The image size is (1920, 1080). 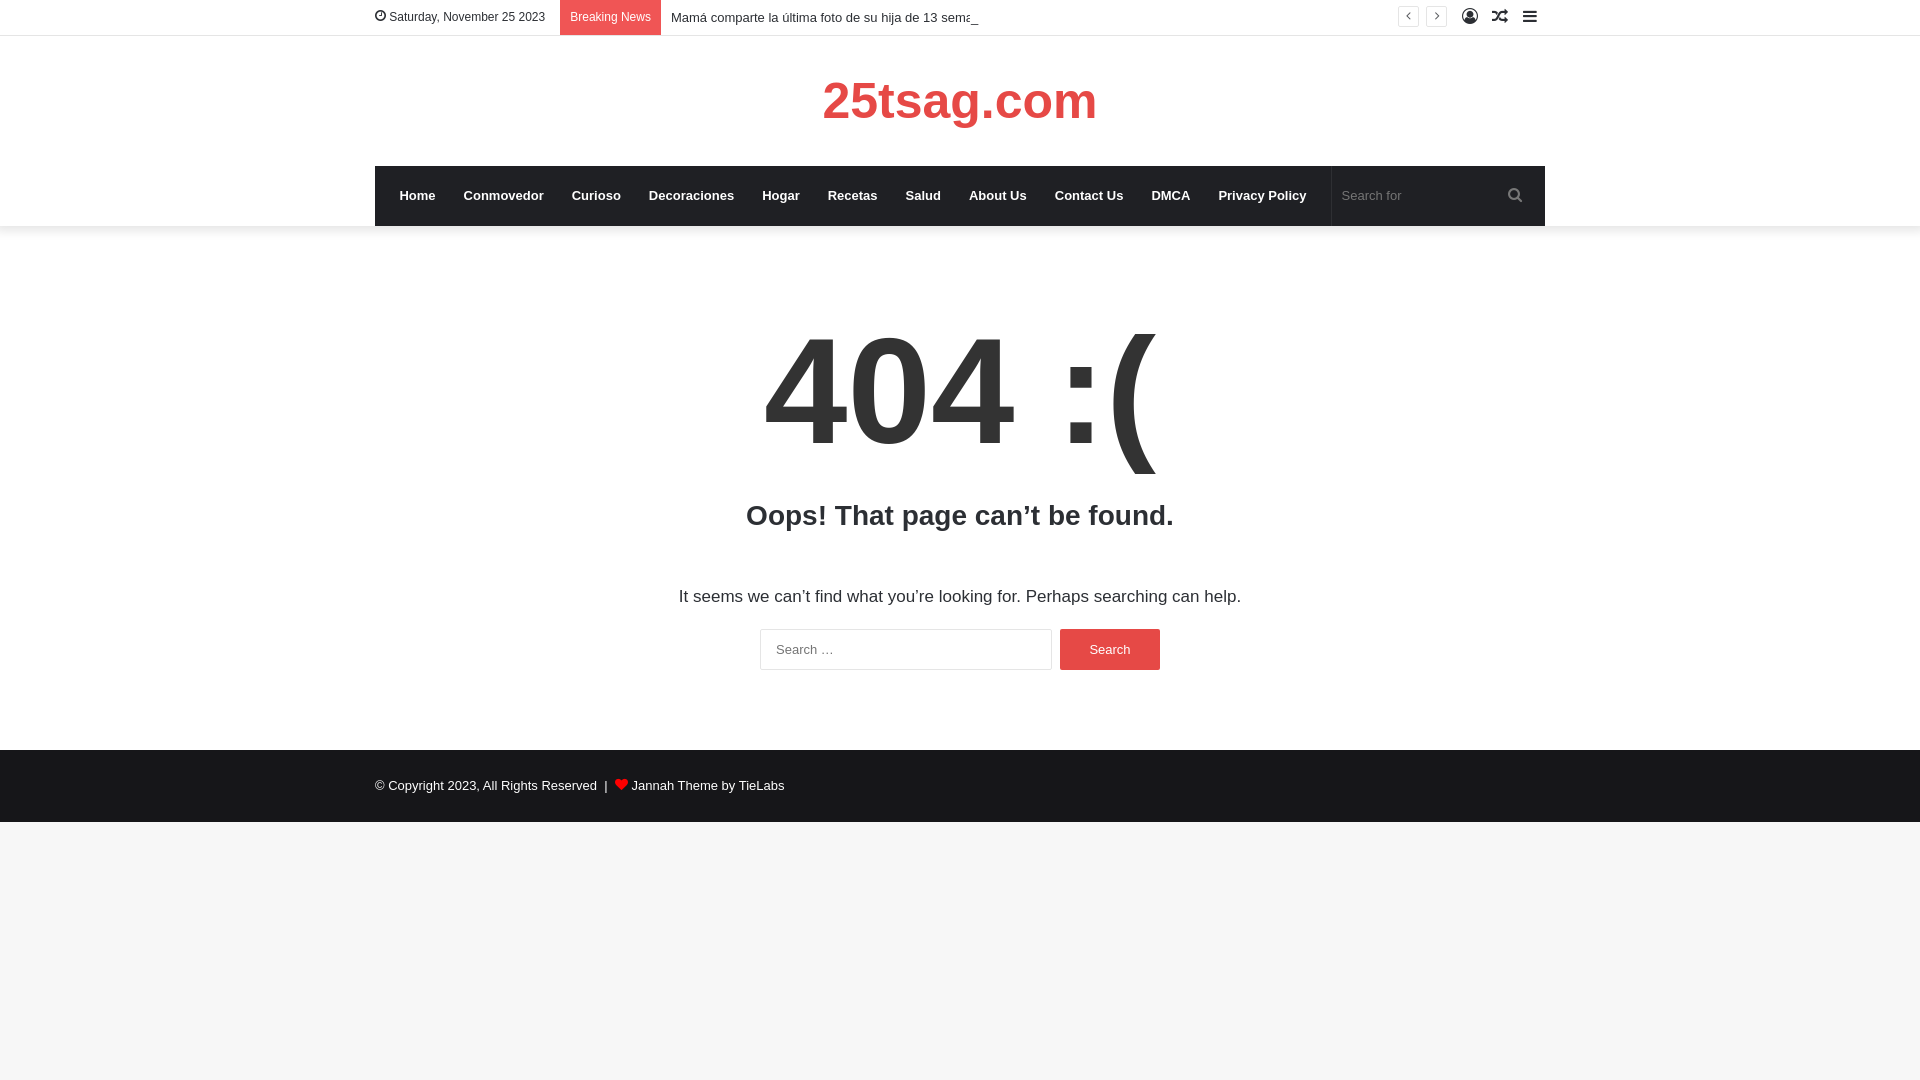 What do you see at coordinates (596, 196) in the screenshot?
I see `Curioso` at bounding box center [596, 196].